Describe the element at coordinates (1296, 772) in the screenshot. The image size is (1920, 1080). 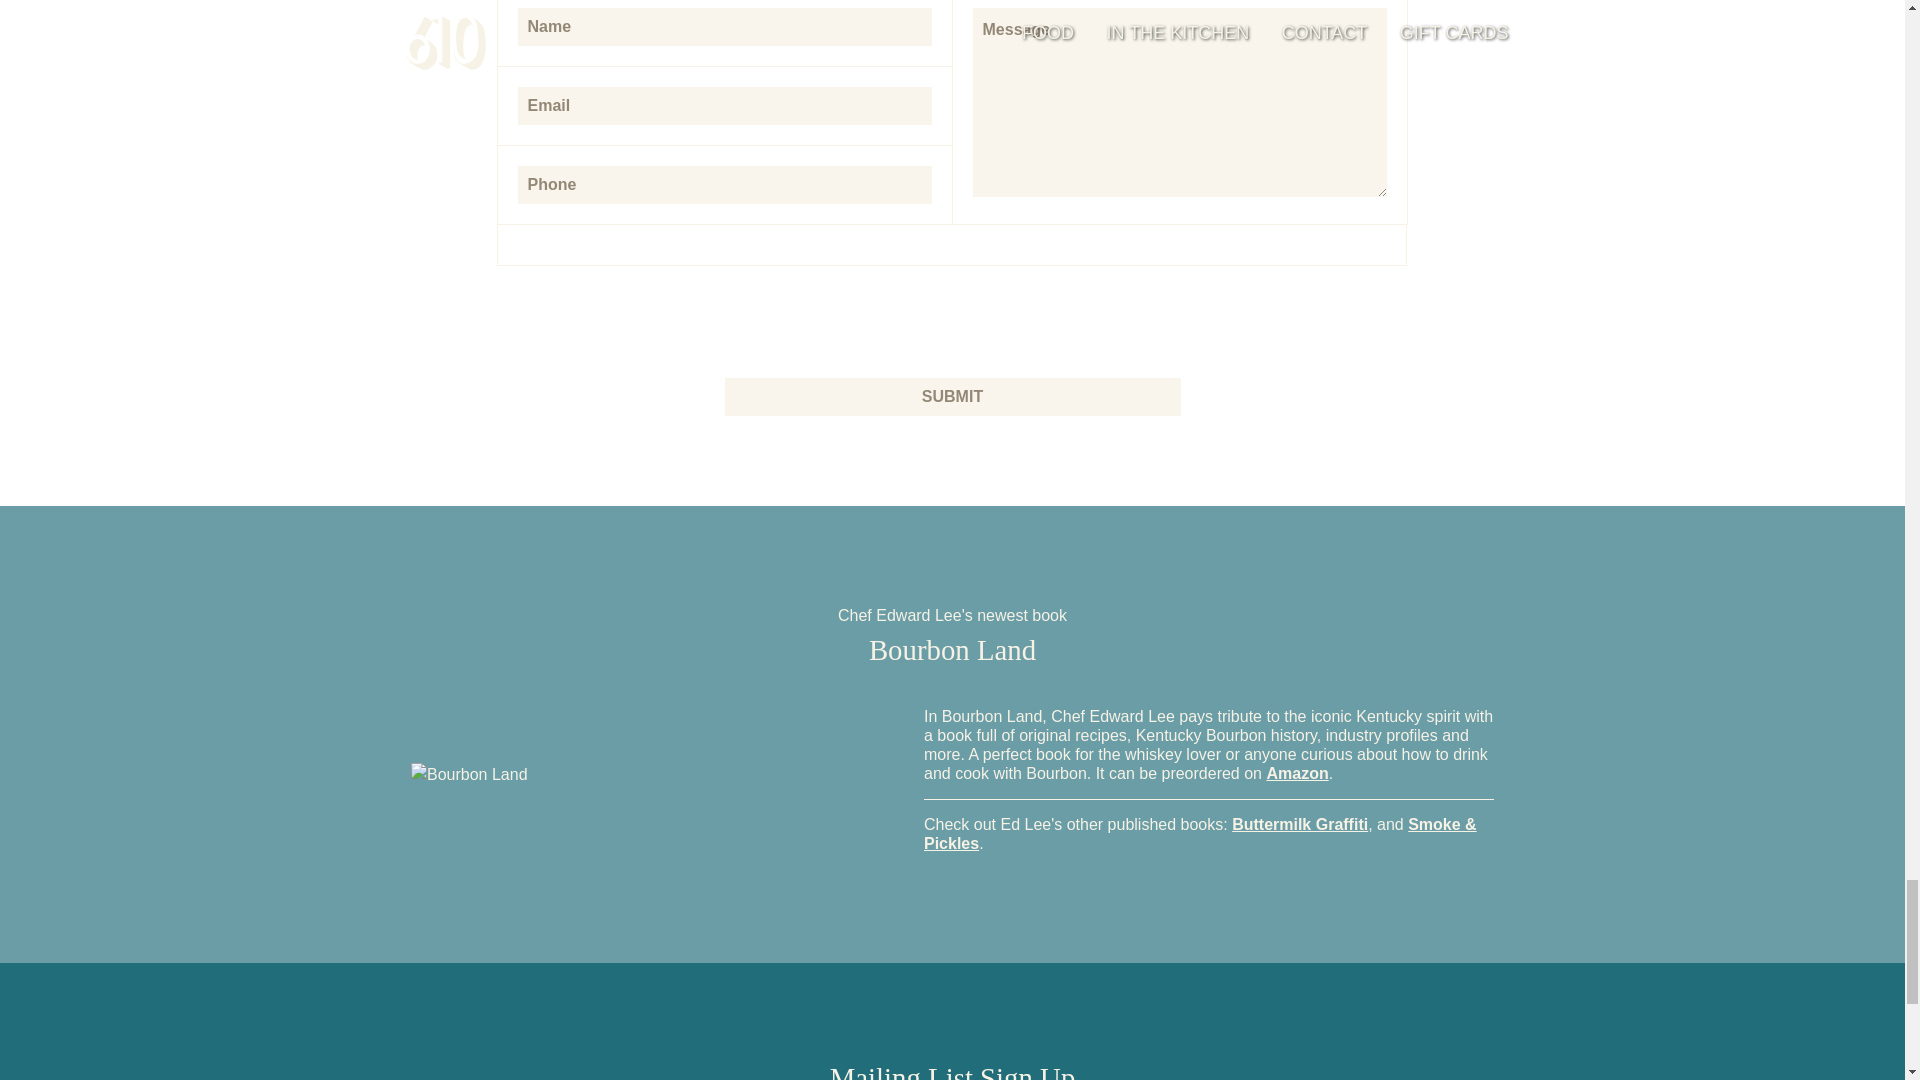
I see `Amazon` at that location.